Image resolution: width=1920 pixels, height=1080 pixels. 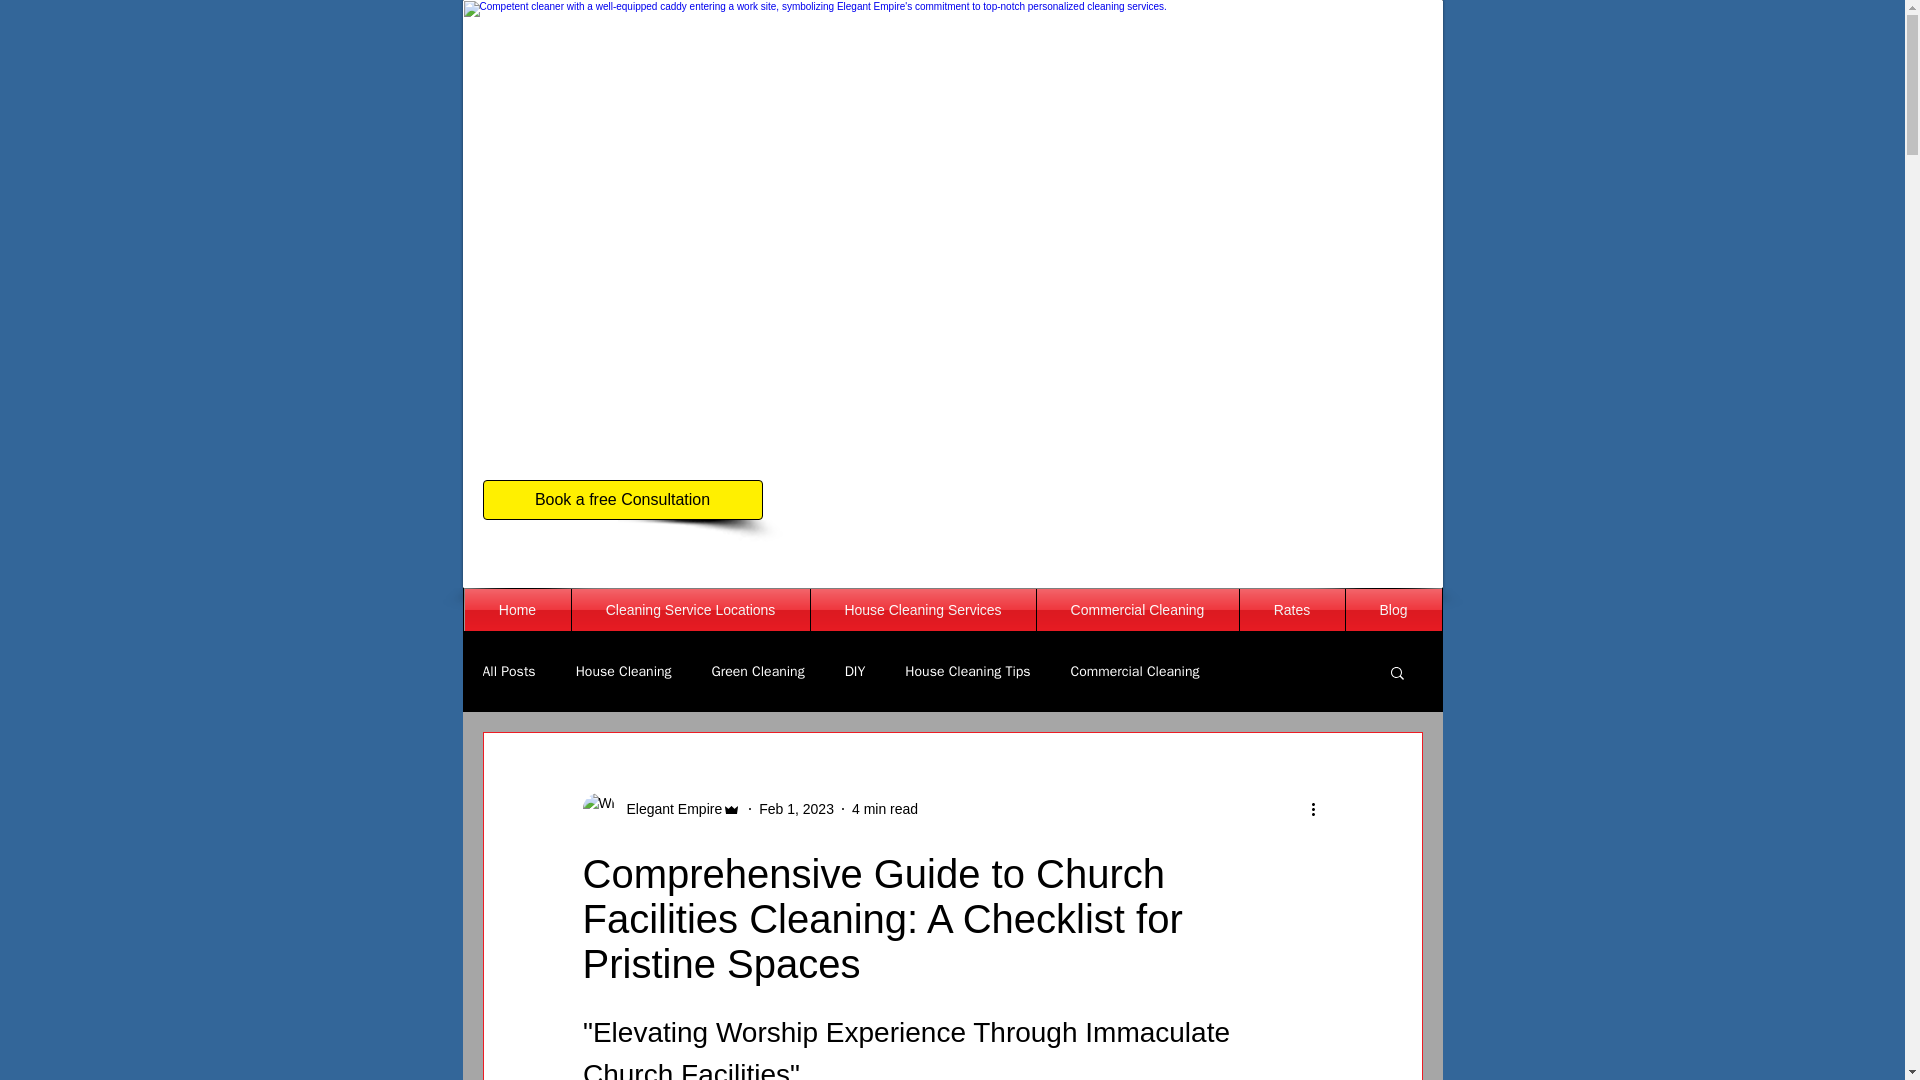 What do you see at coordinates (691, 609) in the screenshot?
I see `Cleaning Service Locations` at bounding box center [691, 609].